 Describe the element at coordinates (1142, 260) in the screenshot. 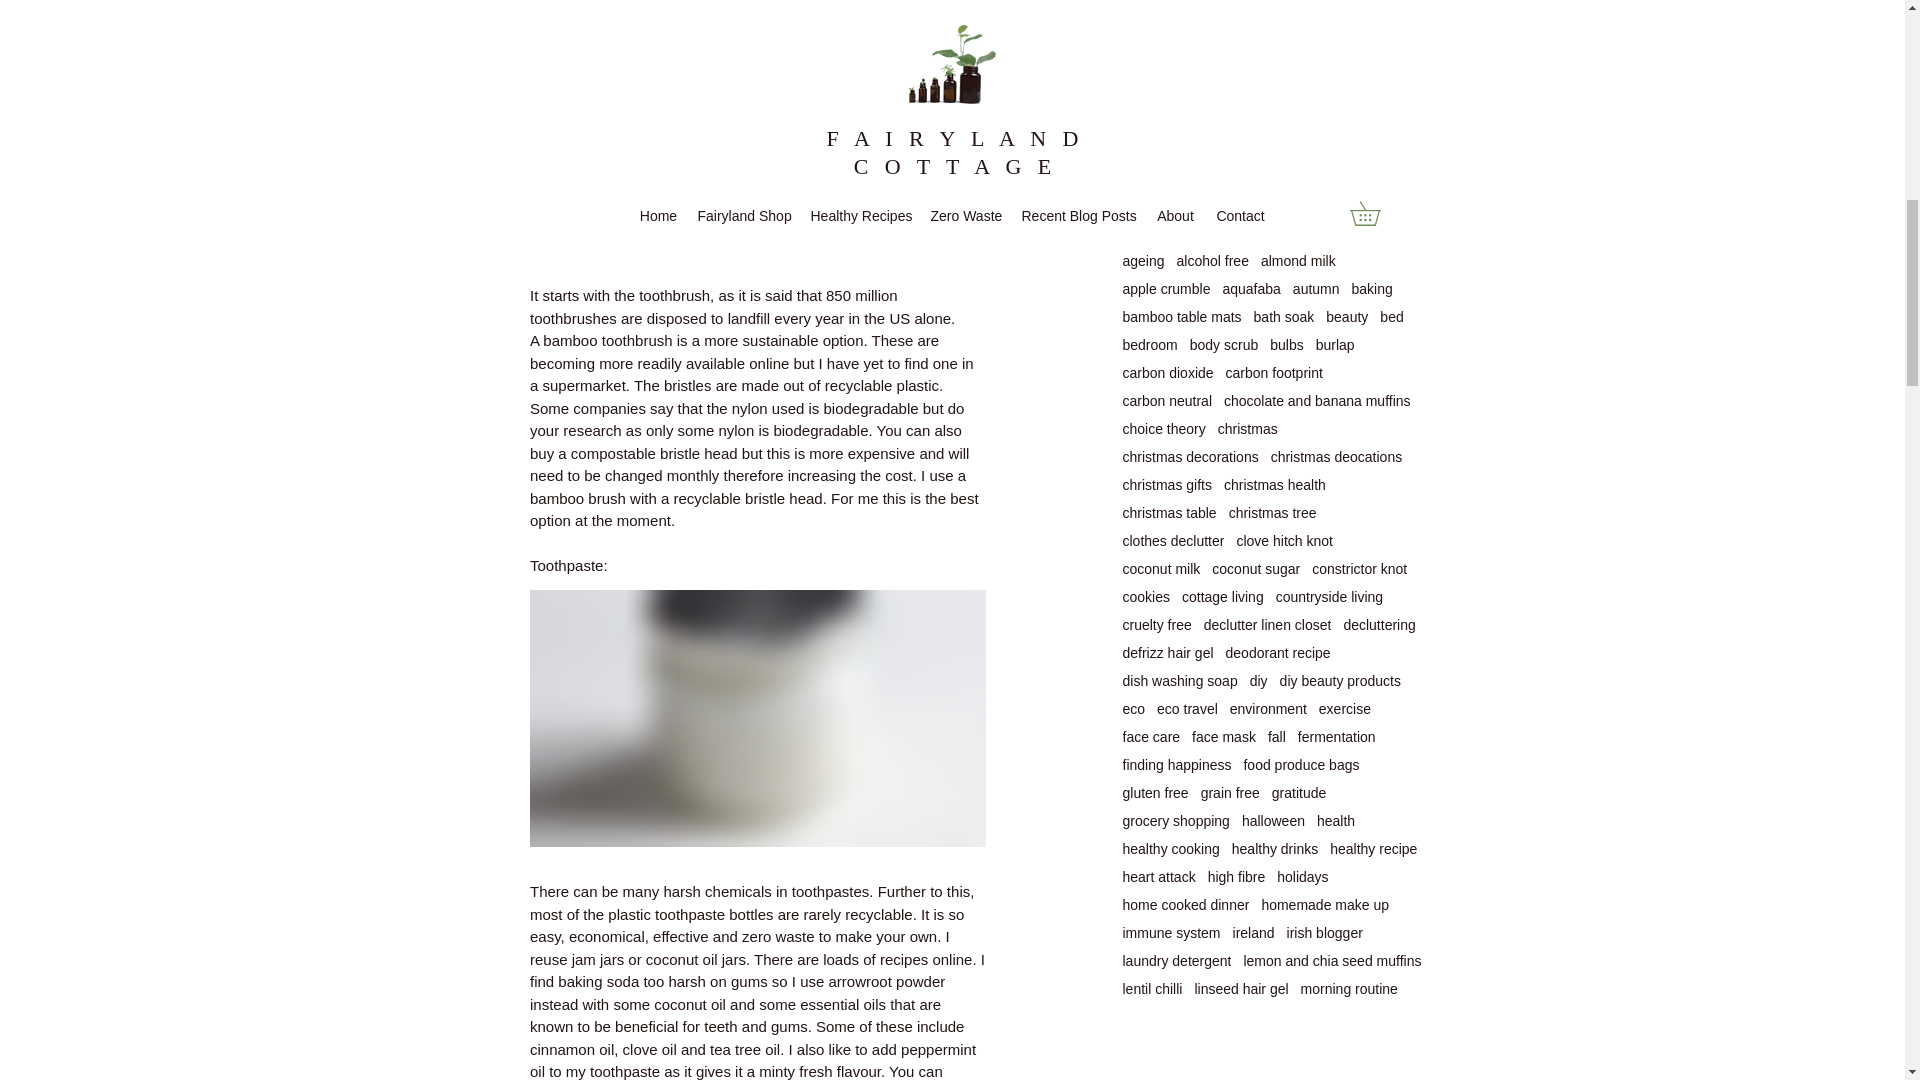

I see `ageing` at that location.